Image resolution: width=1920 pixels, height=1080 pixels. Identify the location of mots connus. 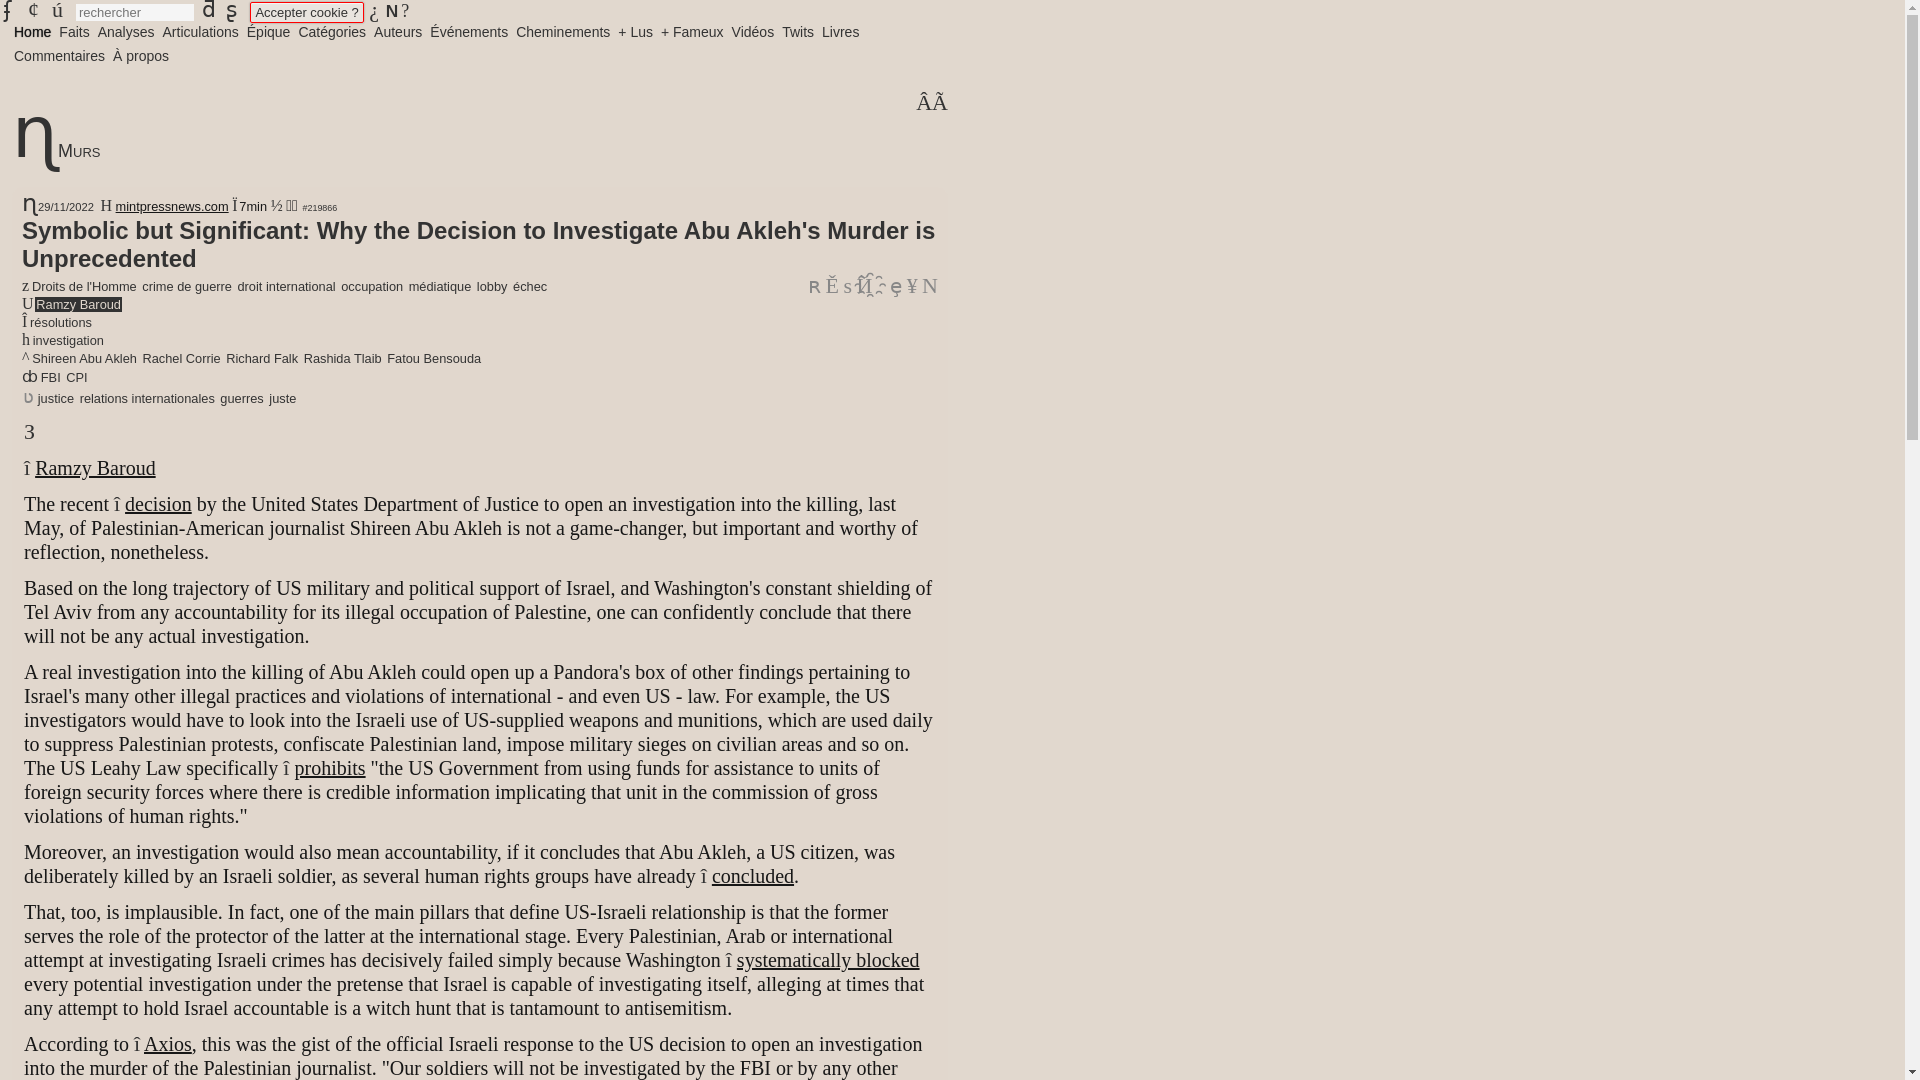
(864, 286).